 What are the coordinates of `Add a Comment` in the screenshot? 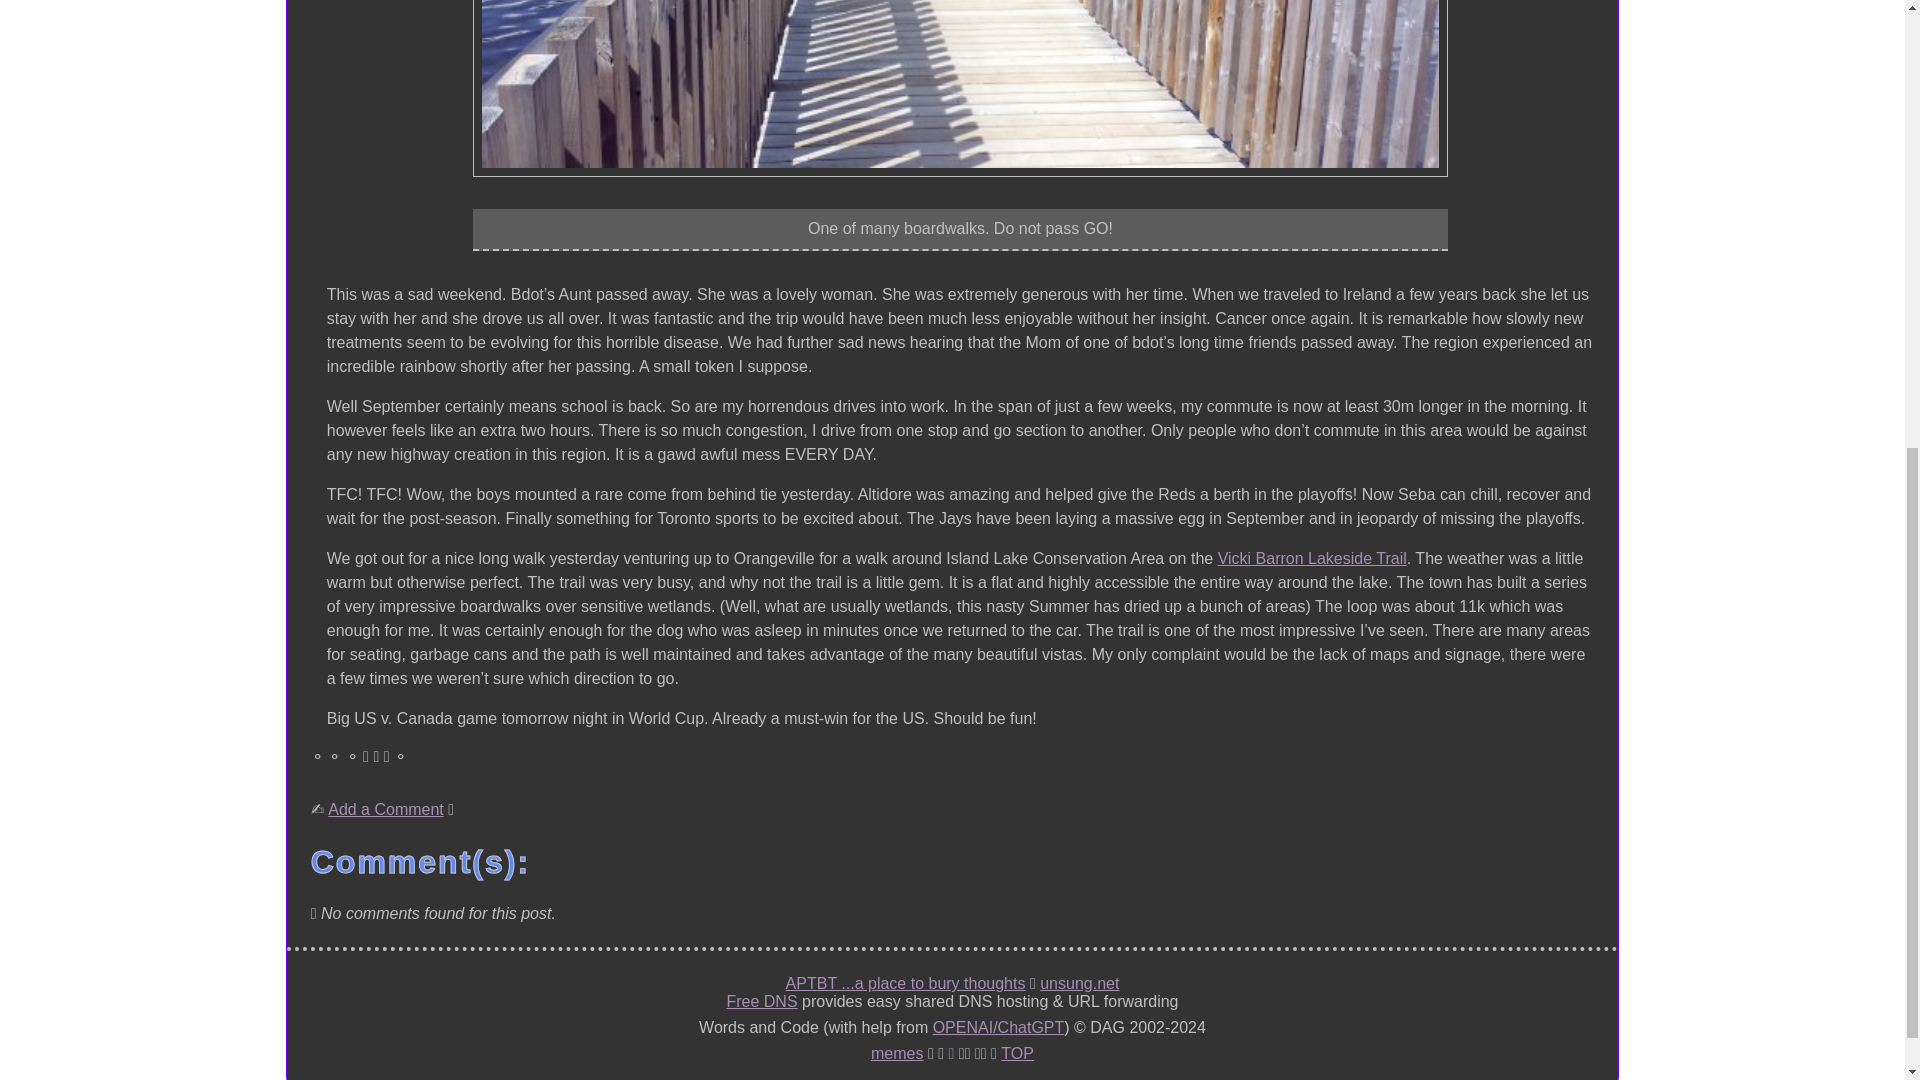 It's located at (386, 810).